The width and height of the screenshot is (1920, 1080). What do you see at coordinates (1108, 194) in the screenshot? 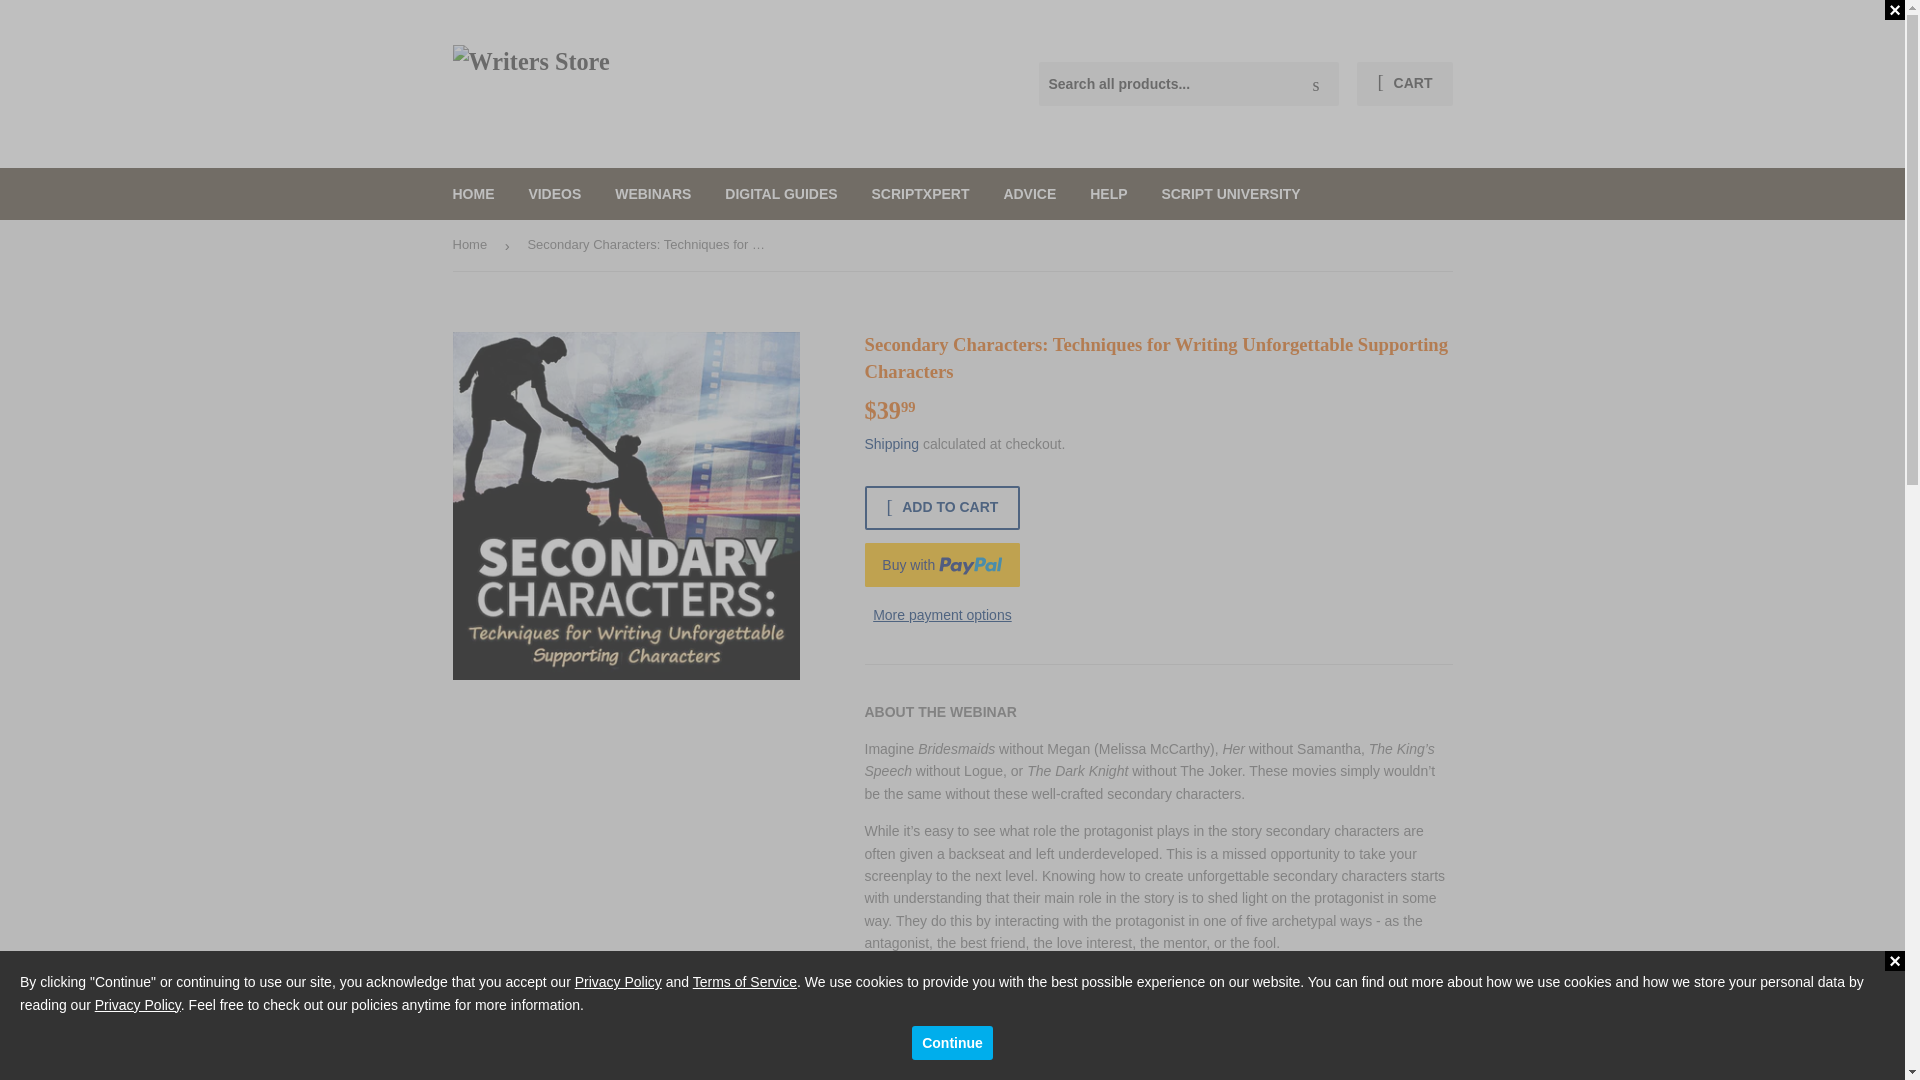
I see `HELP` at bounding box center [1108, 194].